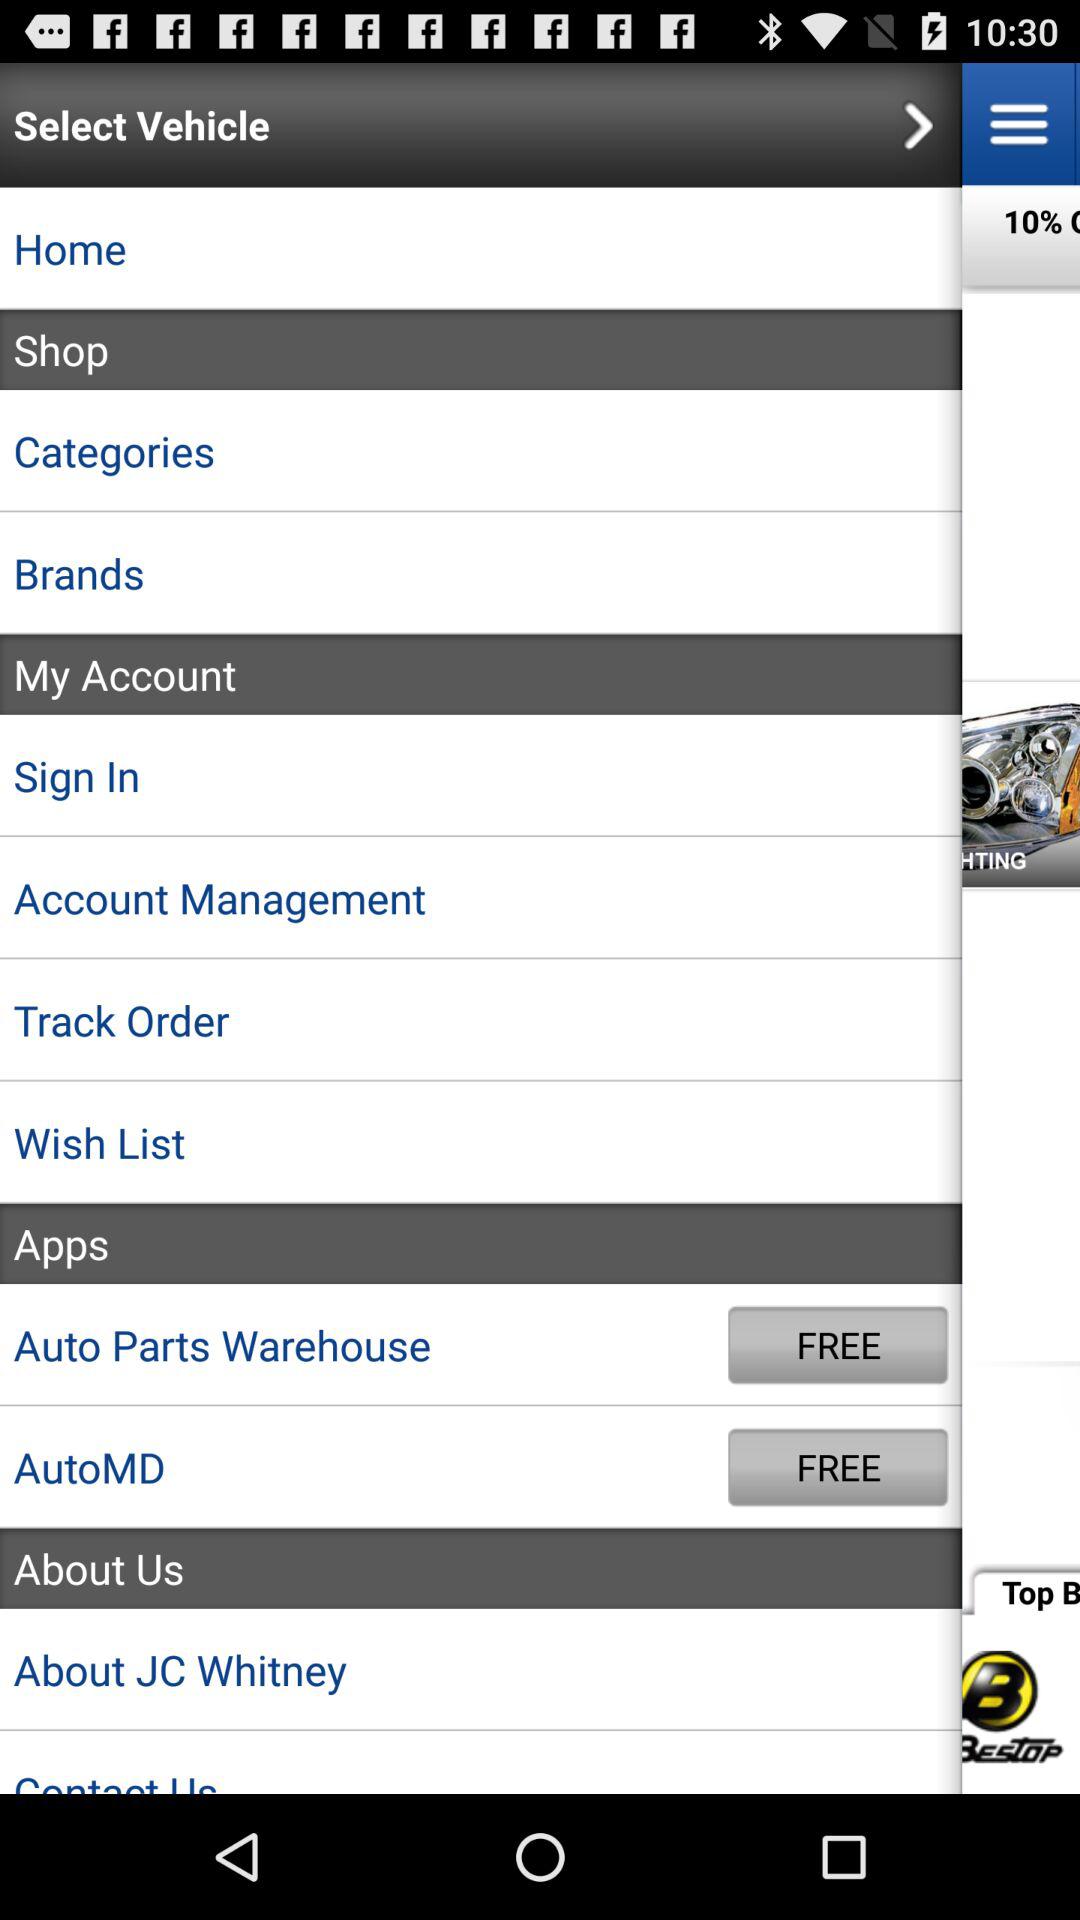  I want to click on turn on the icon above the account management, so click(481, 775).